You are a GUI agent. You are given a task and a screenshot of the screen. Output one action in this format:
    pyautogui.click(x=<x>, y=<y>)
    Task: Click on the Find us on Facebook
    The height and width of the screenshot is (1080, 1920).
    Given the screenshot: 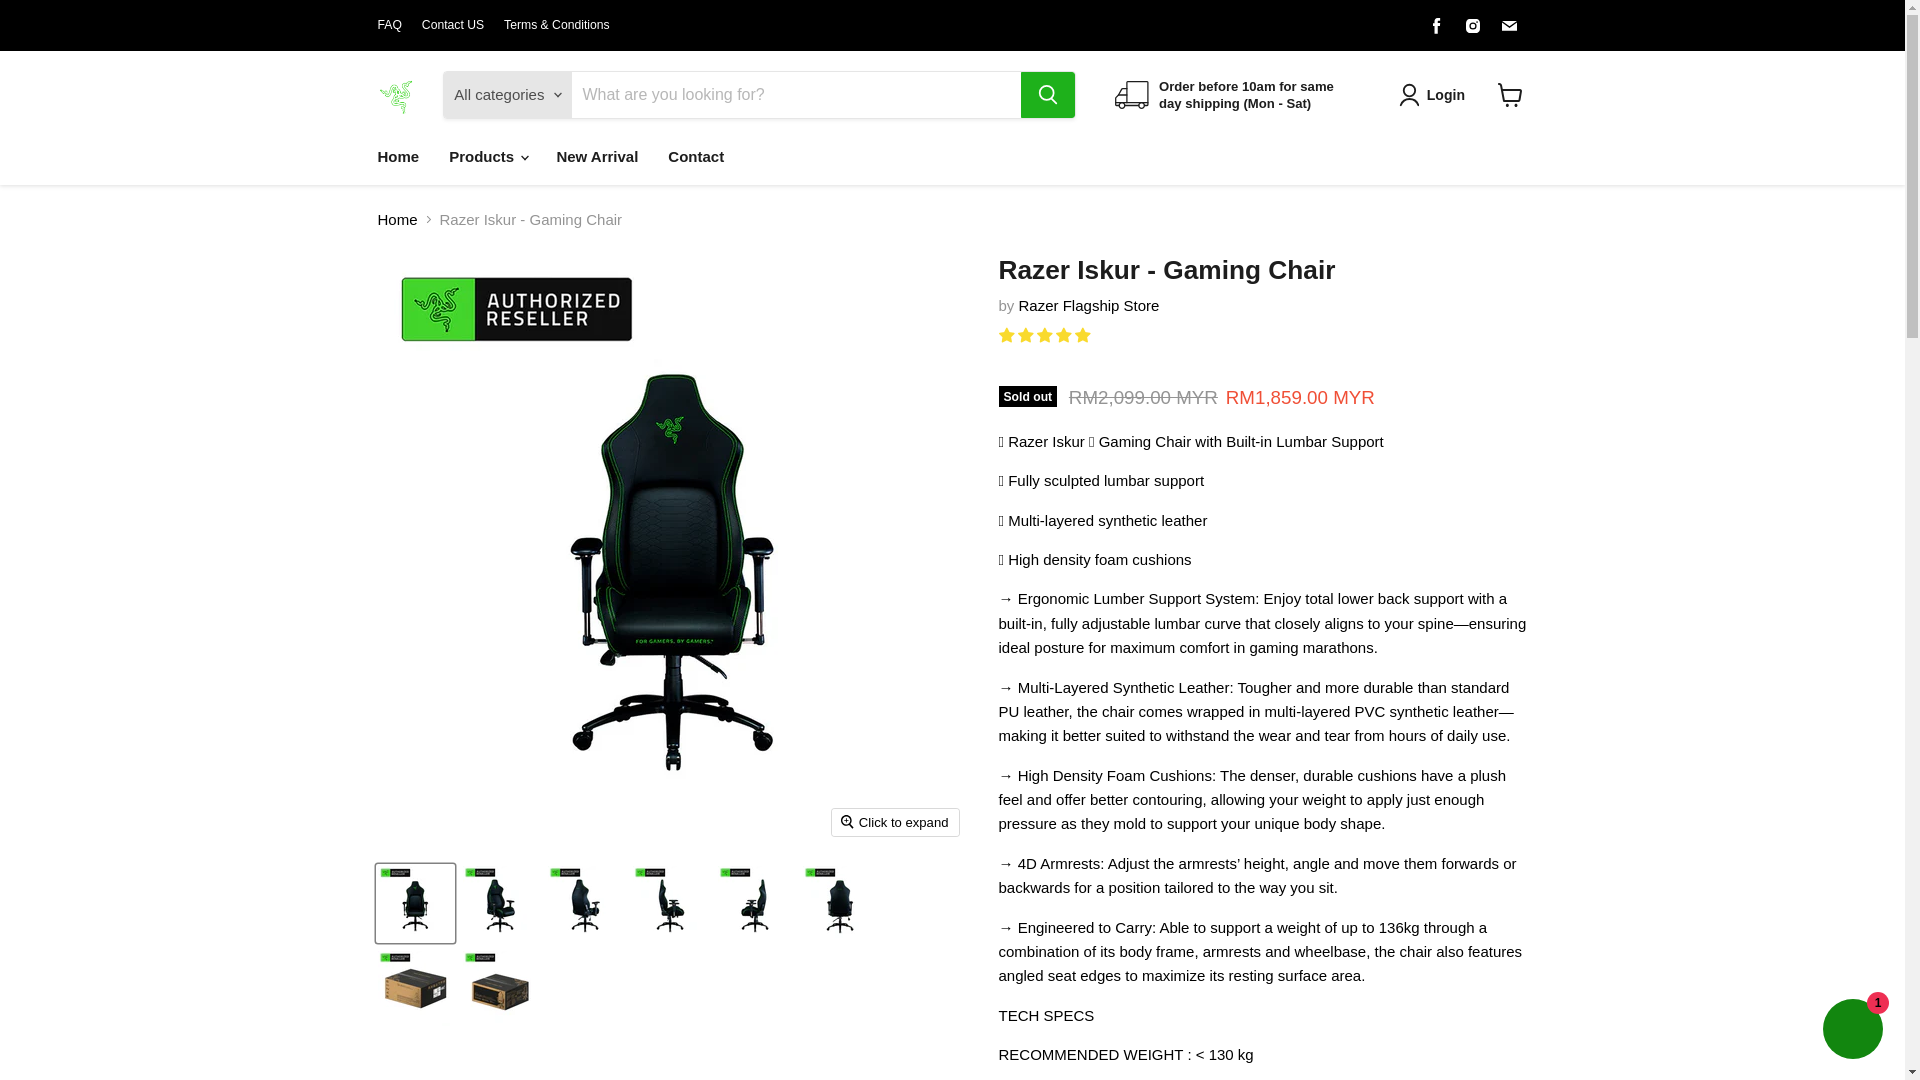 What is the action you would take?
    pyautogui.click(x=1436, y=25)
    